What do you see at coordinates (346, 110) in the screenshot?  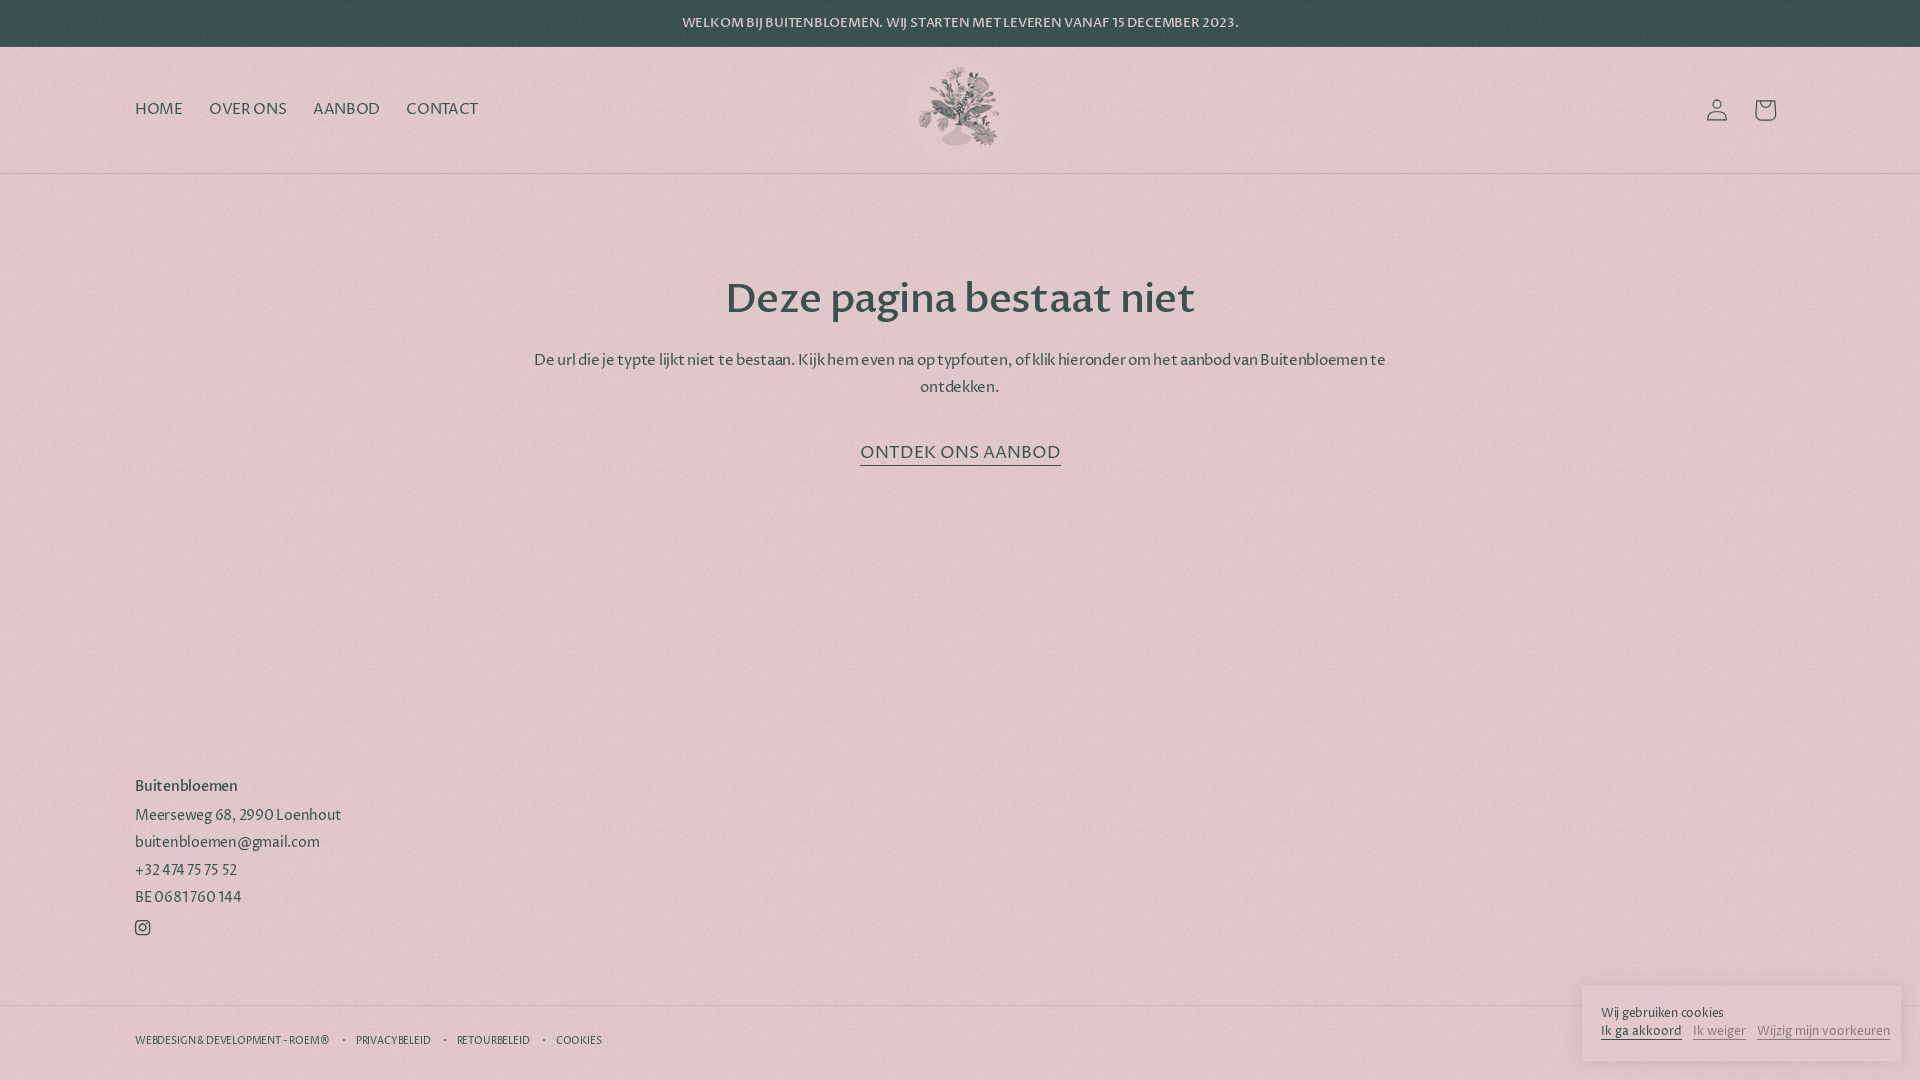 I see `AANBOD` at bounding box center [346, 110].